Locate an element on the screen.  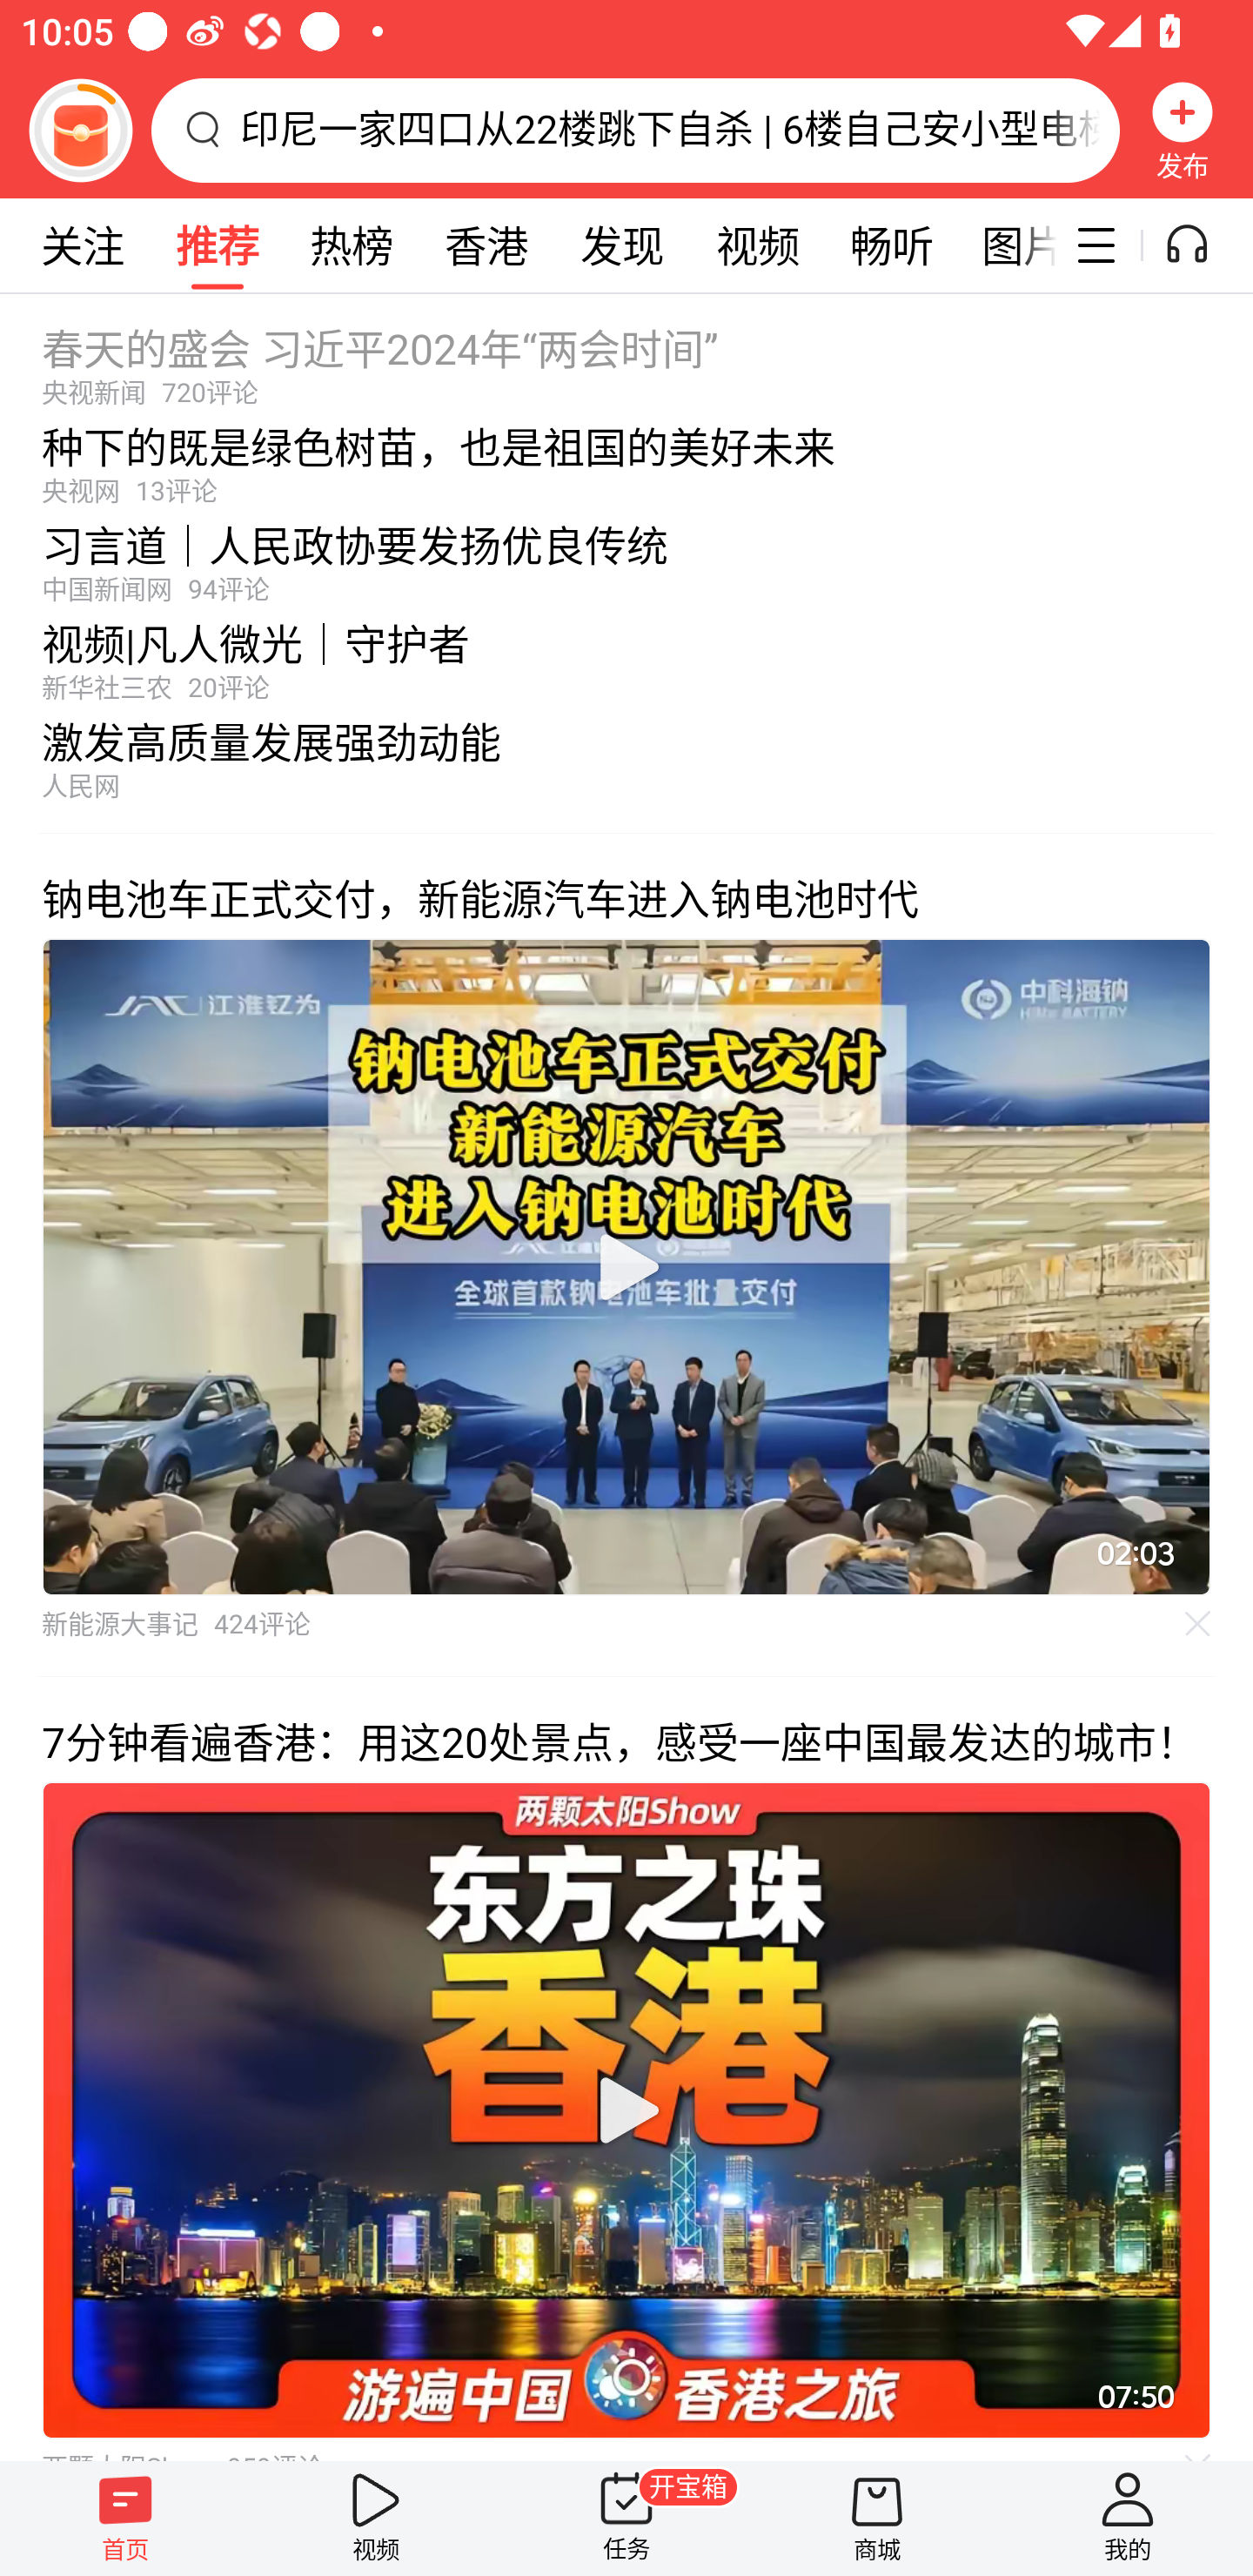
热榜 is located at coordinates (351, 245).